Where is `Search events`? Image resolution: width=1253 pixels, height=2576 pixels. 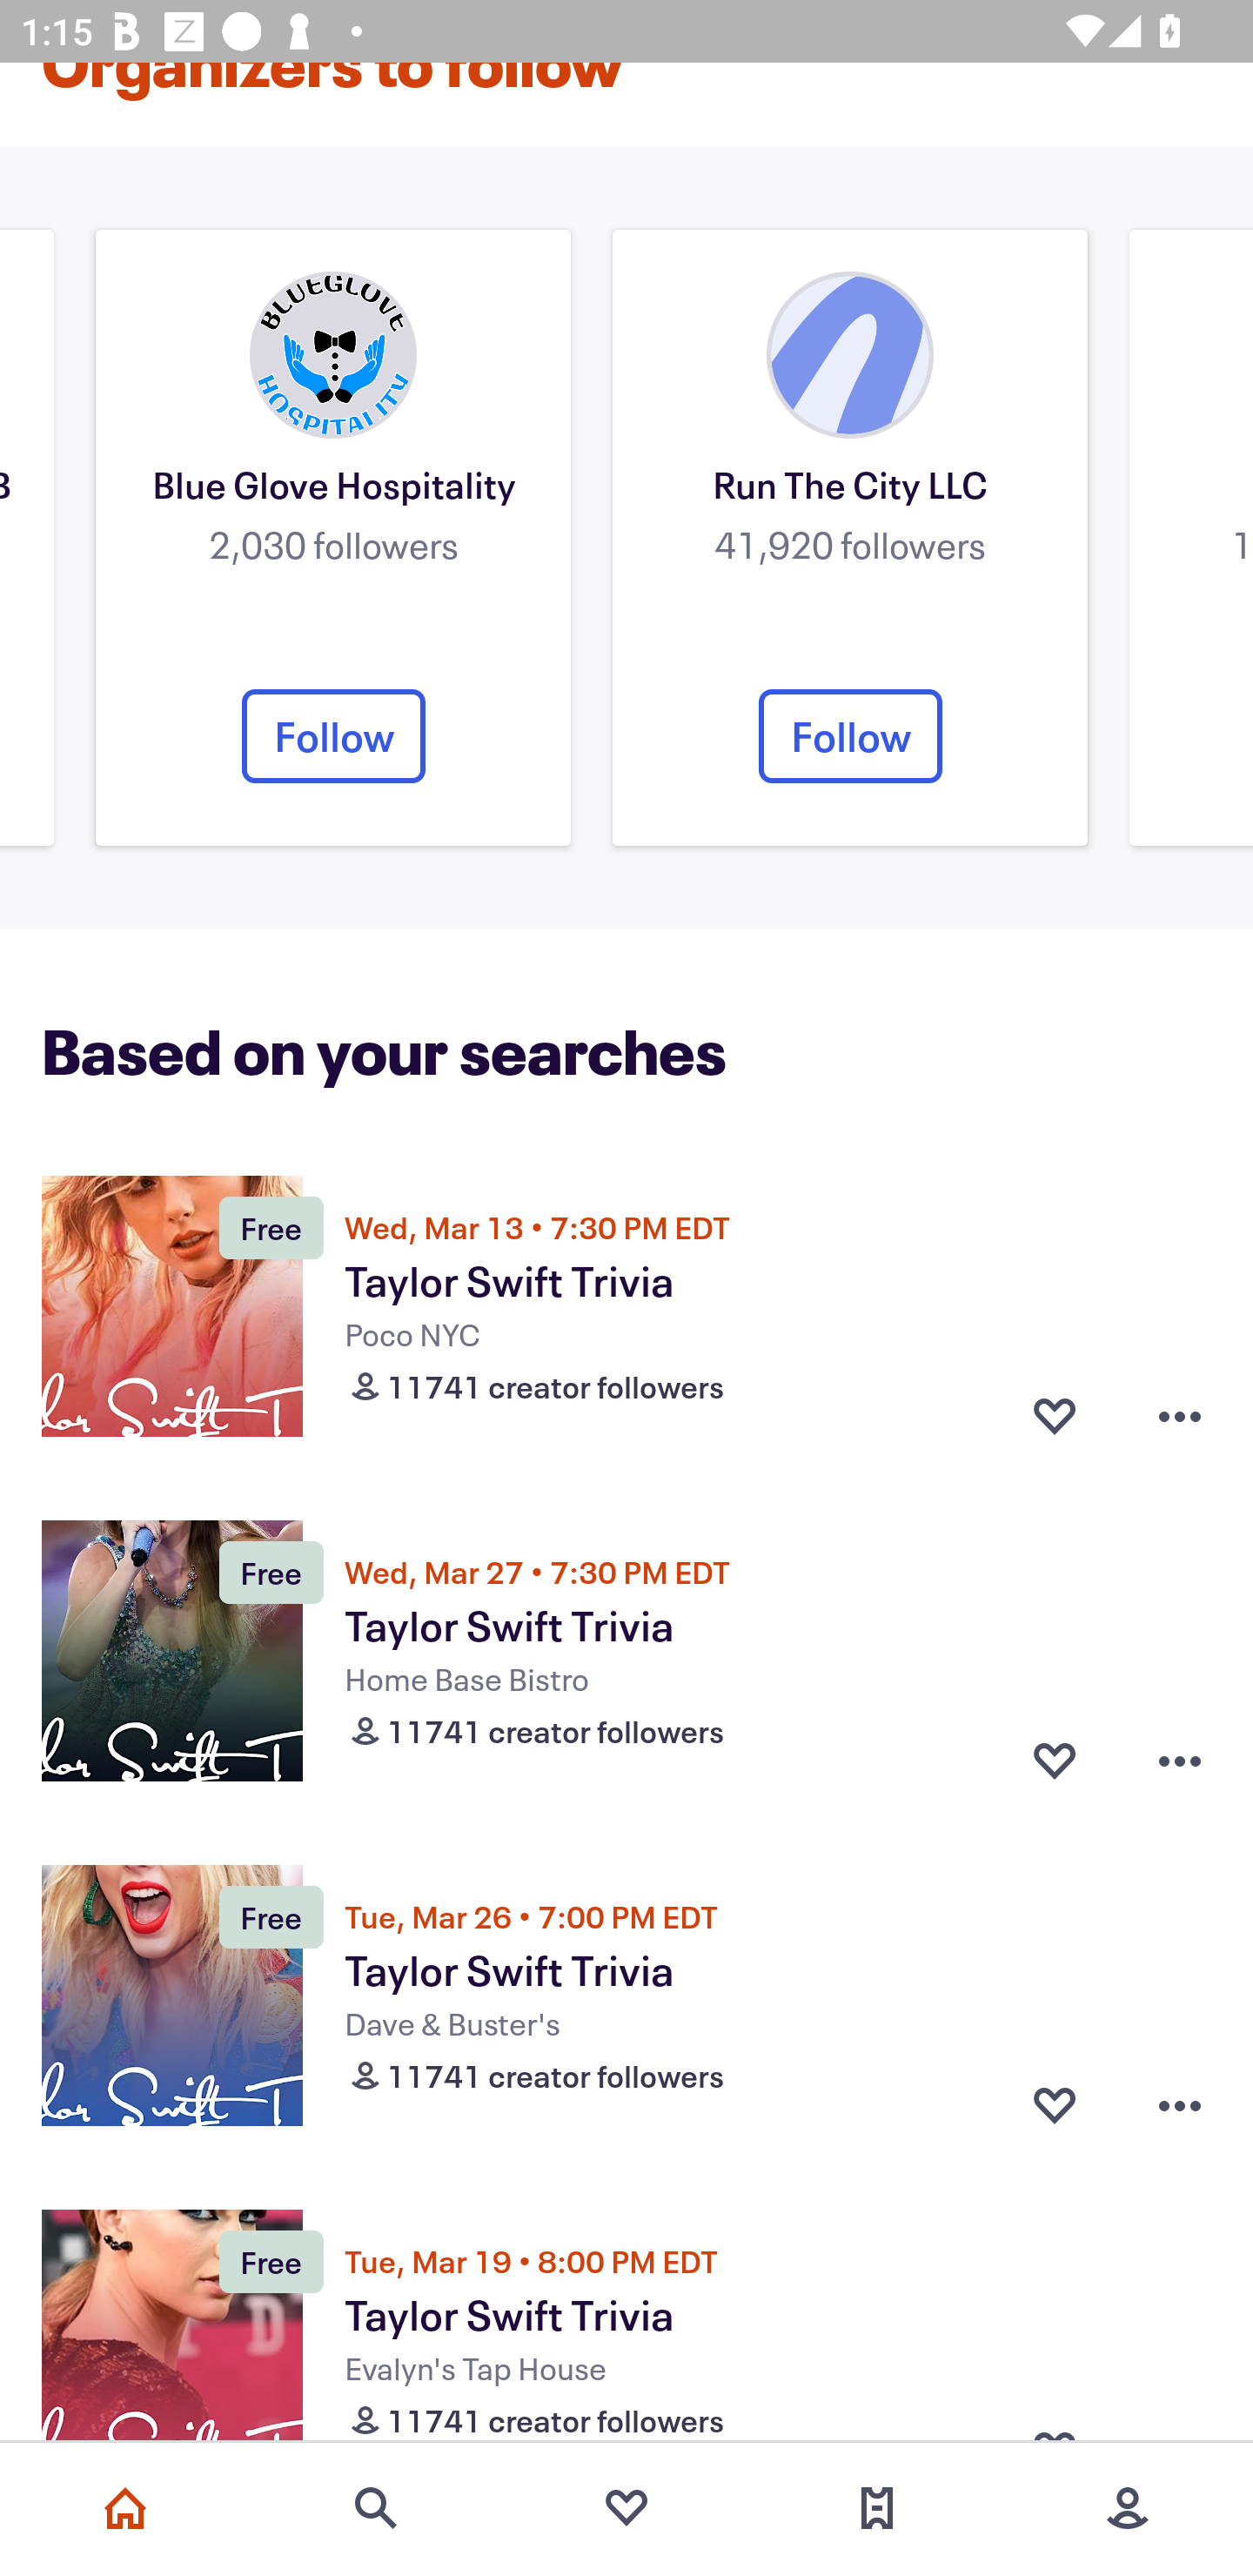
Search events is located at coordinates (376, 2508).